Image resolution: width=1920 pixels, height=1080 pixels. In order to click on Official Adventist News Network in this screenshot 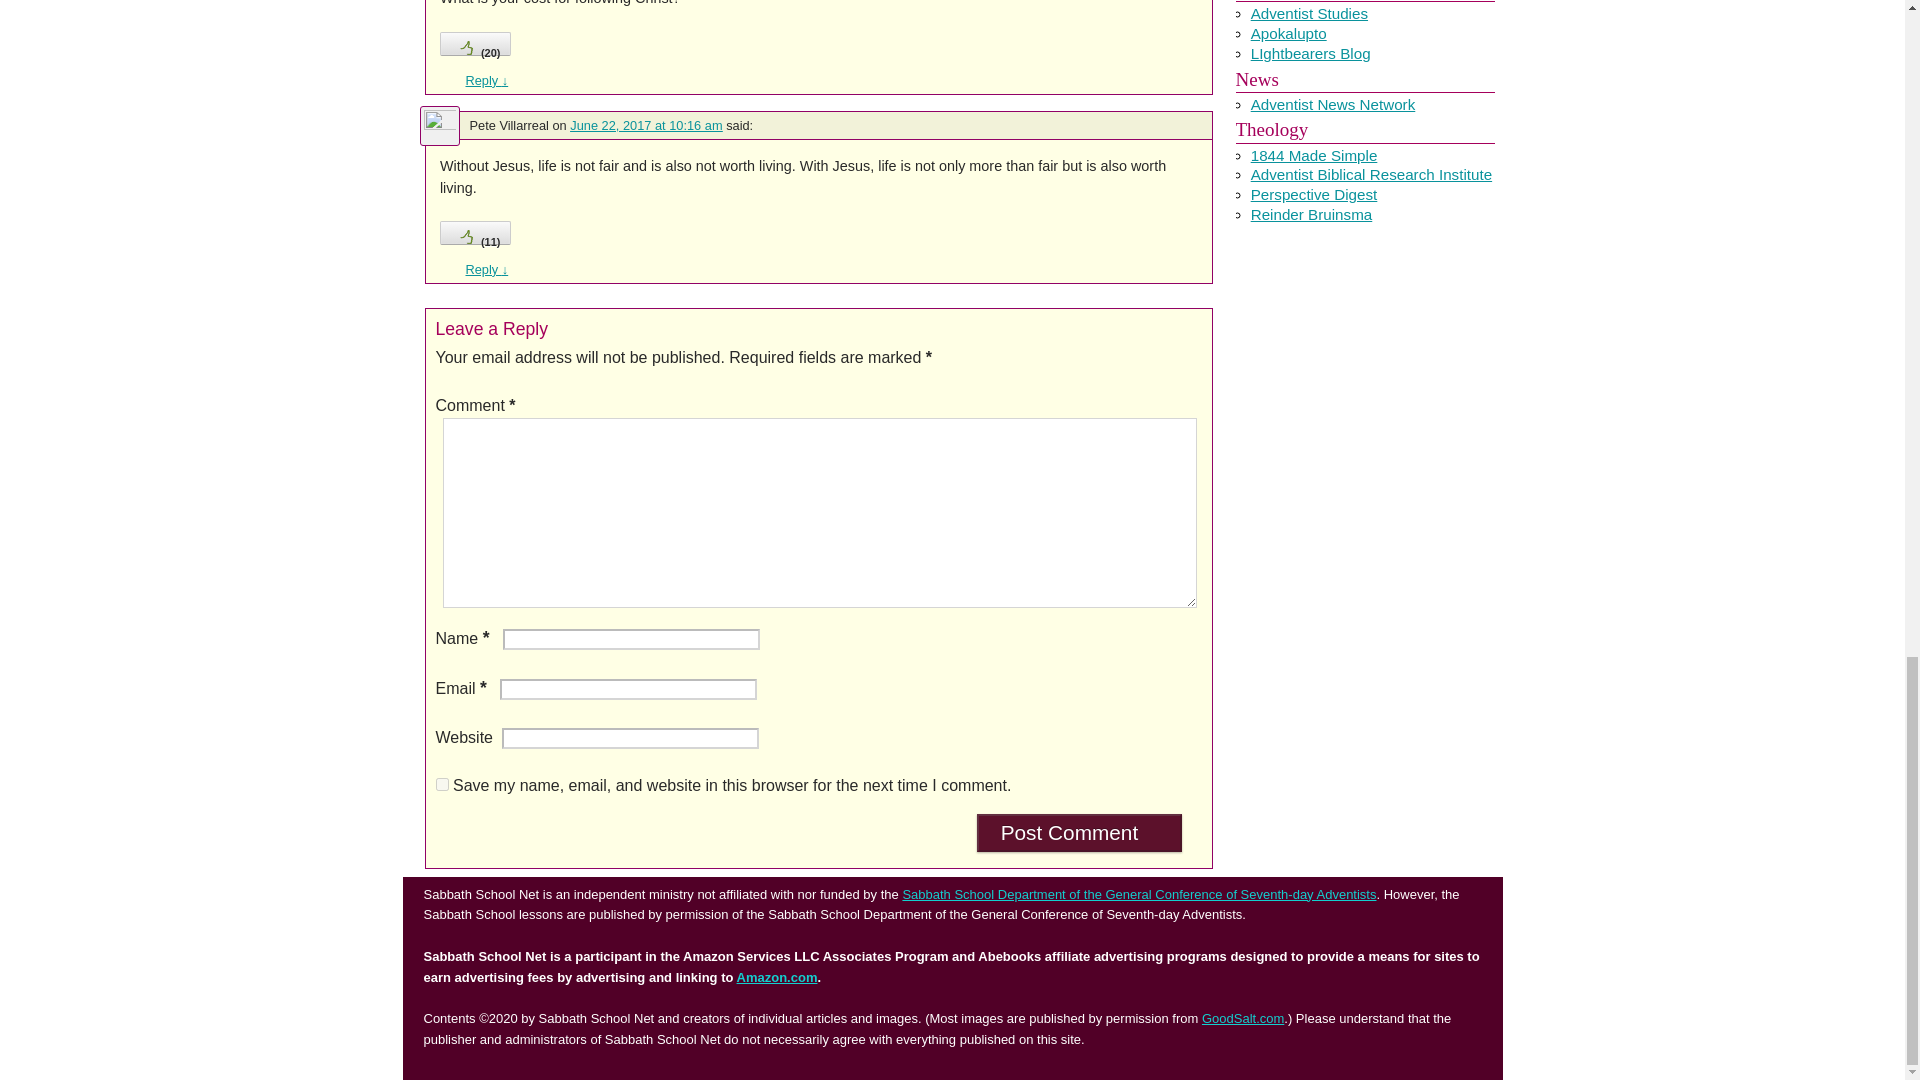, I will do `click(1334, 104)`.